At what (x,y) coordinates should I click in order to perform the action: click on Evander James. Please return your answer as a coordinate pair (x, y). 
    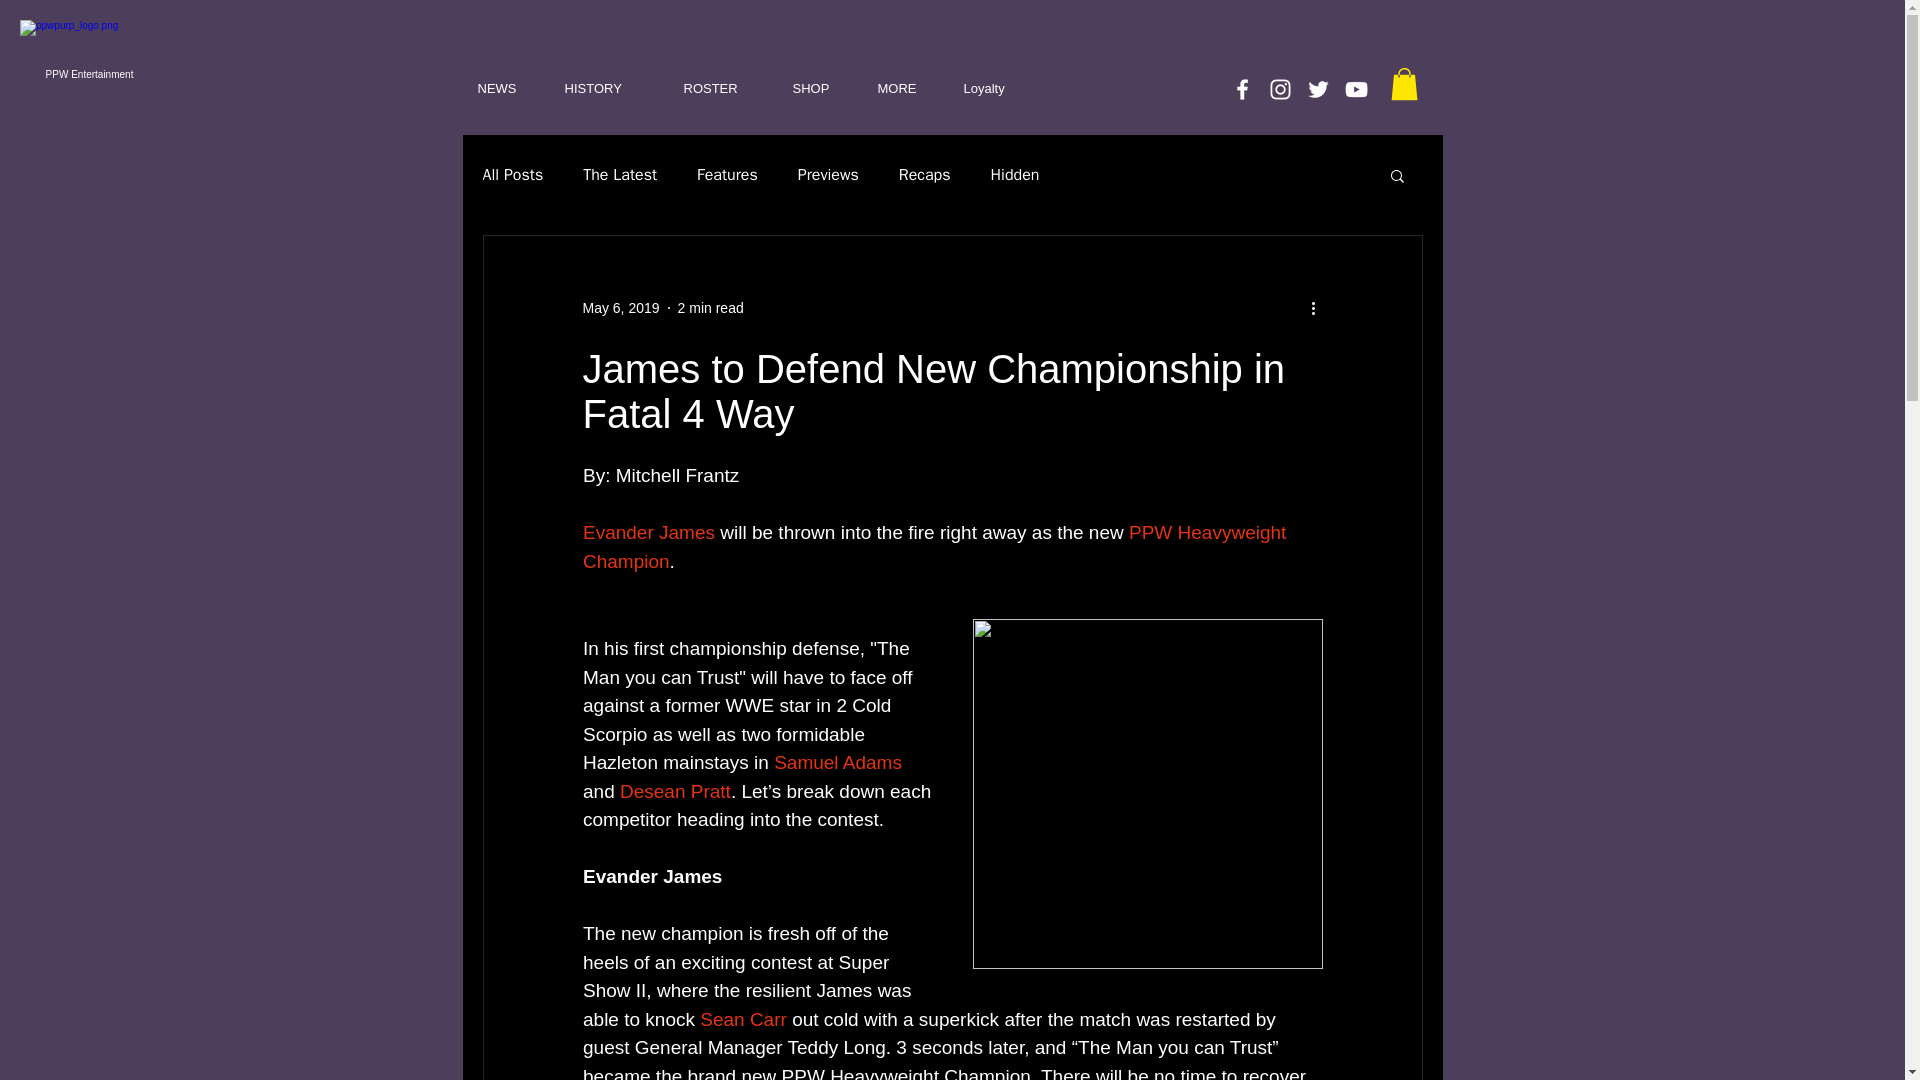
    Looking at the image, I should click on (648, 532).